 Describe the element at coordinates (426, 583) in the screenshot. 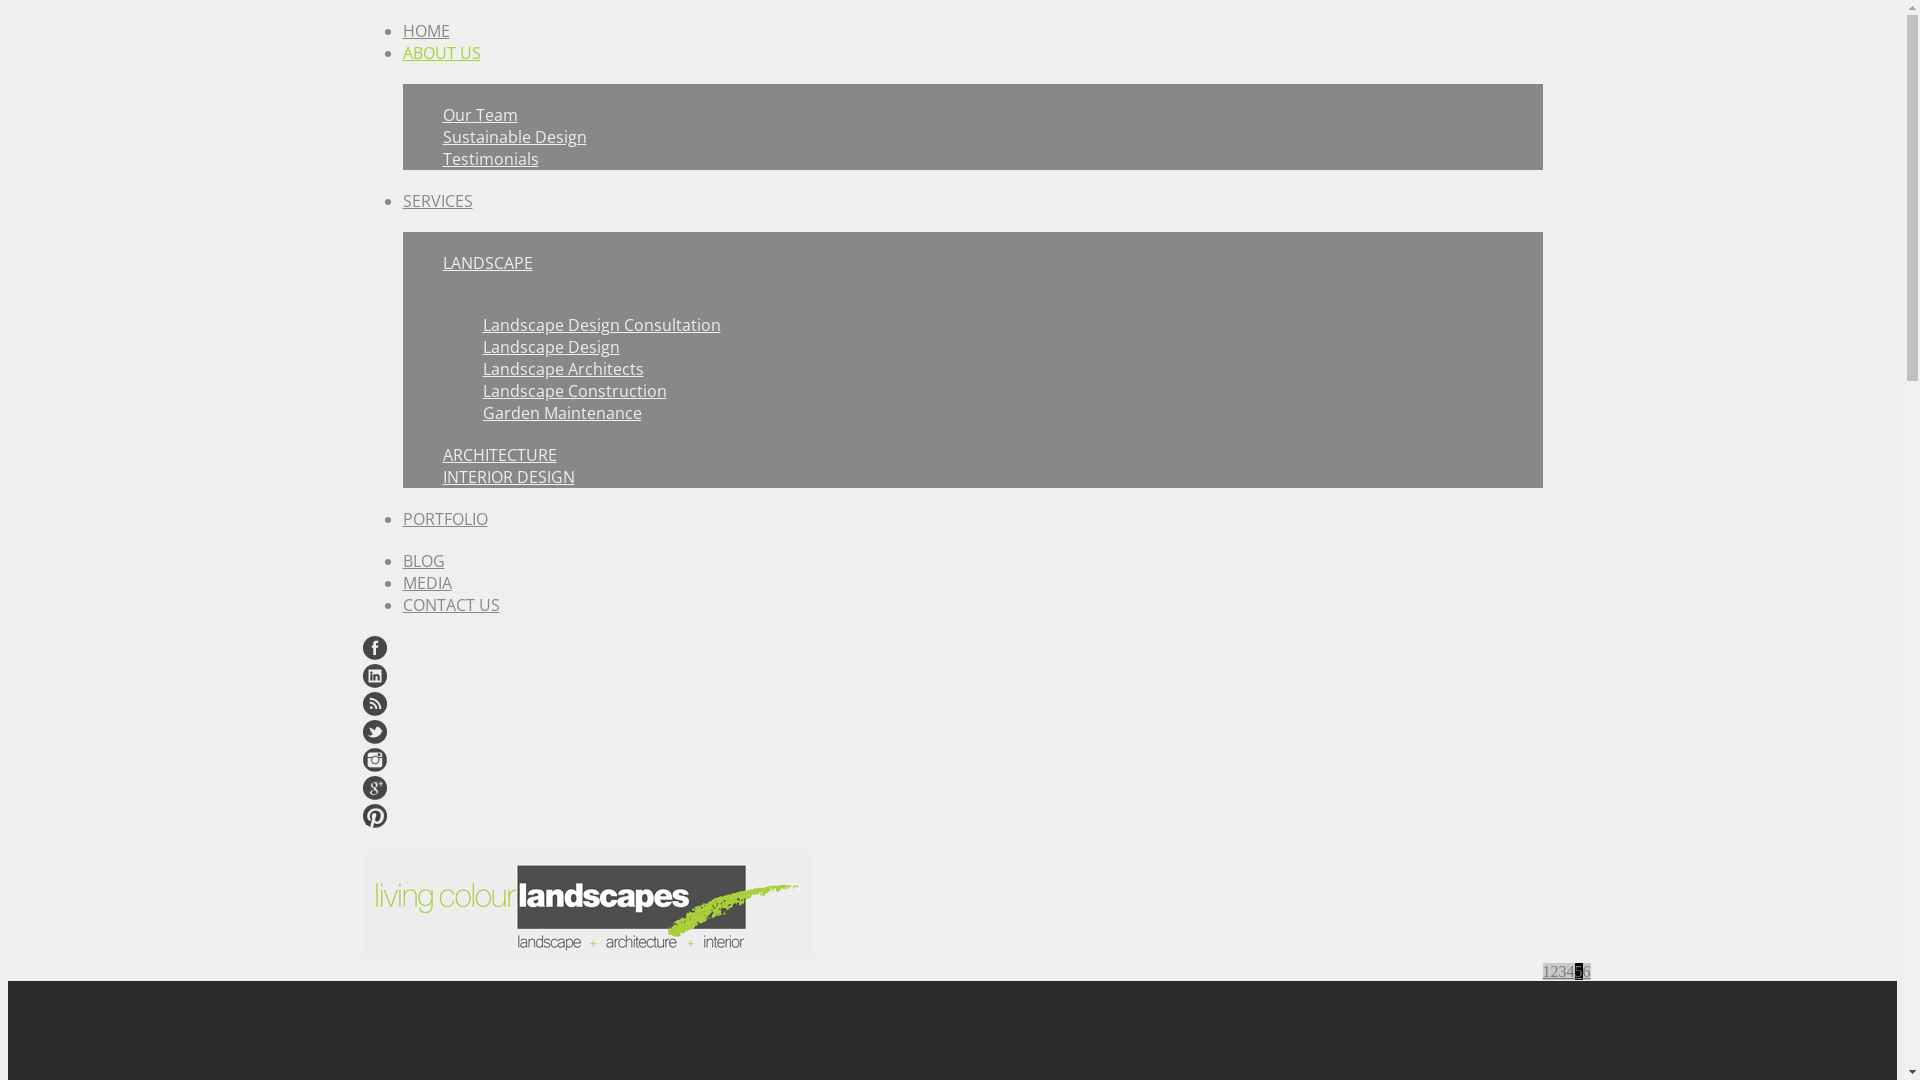

I see `MEDIA` at that location.